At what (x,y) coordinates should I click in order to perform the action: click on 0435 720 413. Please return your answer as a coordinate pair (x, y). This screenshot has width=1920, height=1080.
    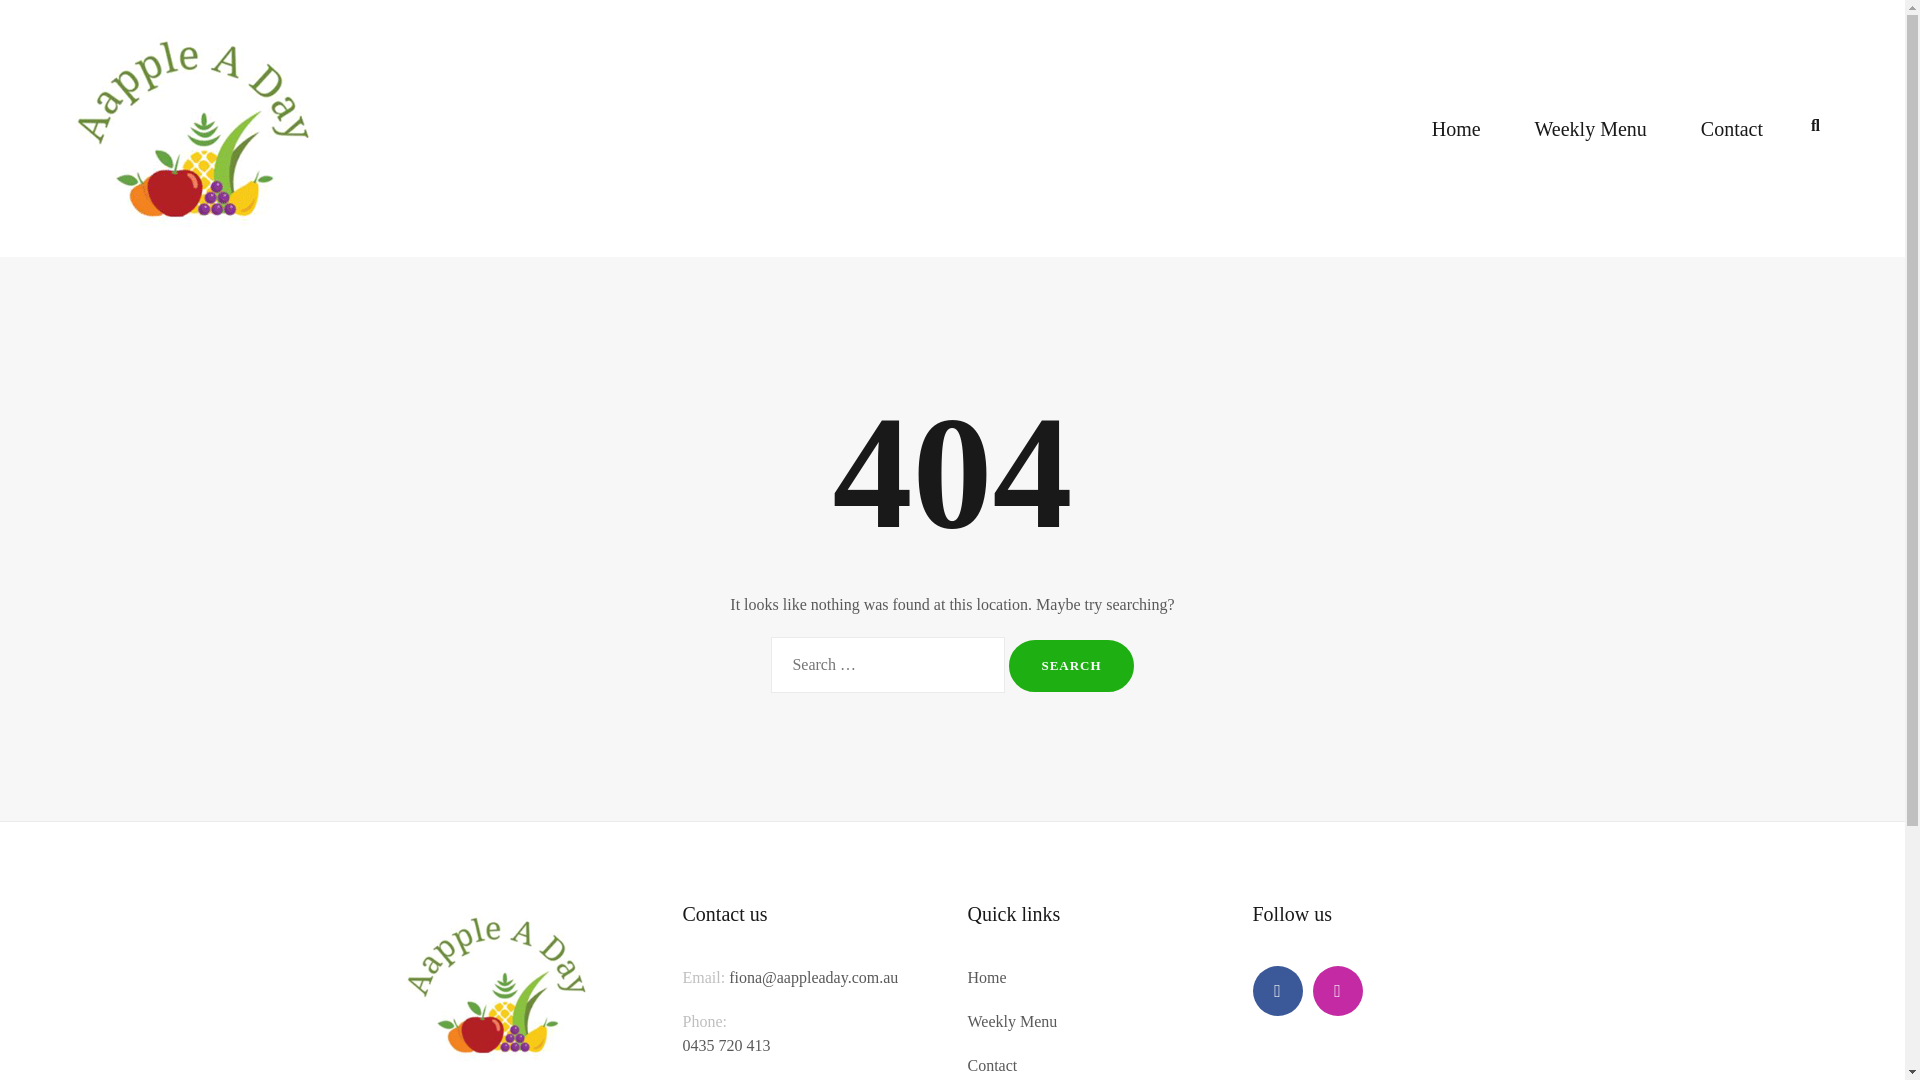
    Looking at the image, I should click on (726, 1058).